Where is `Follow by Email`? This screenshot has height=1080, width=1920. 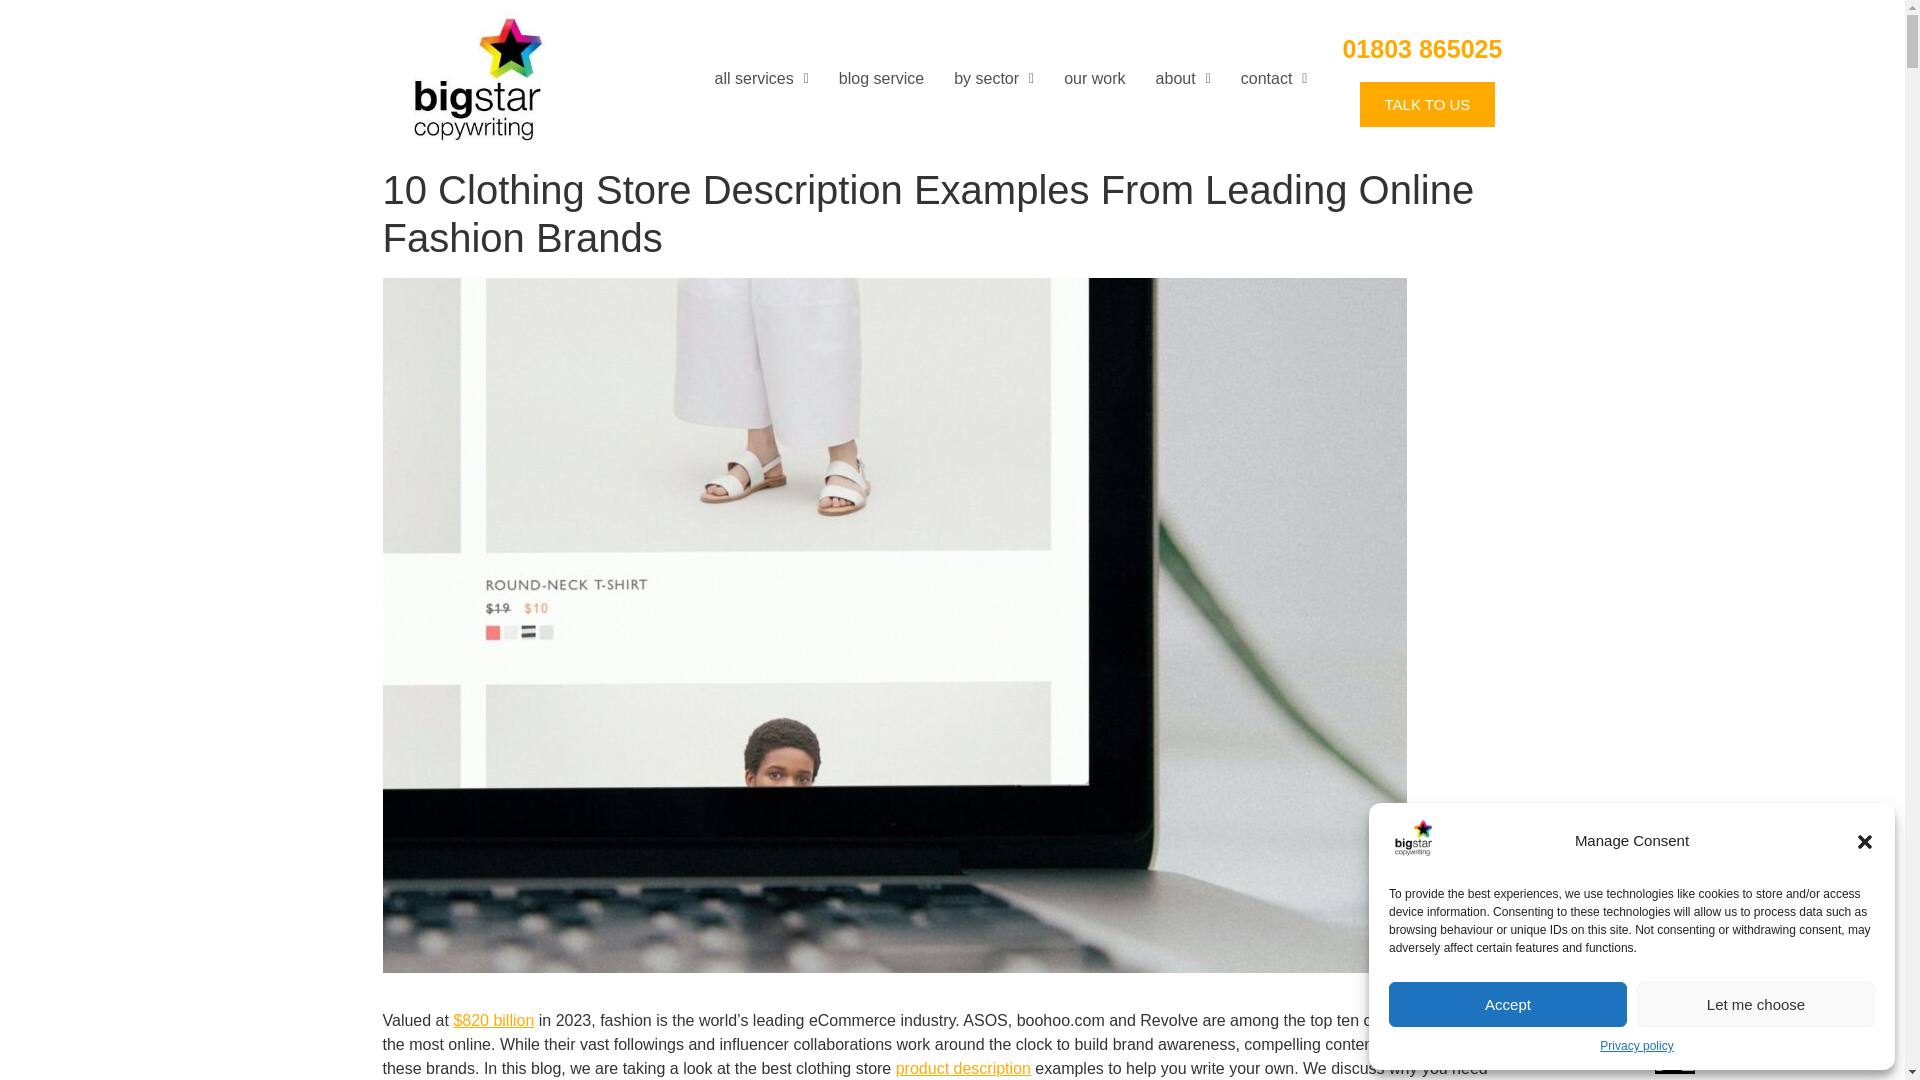 Follow by Email is located at coordinates (1675, 964).